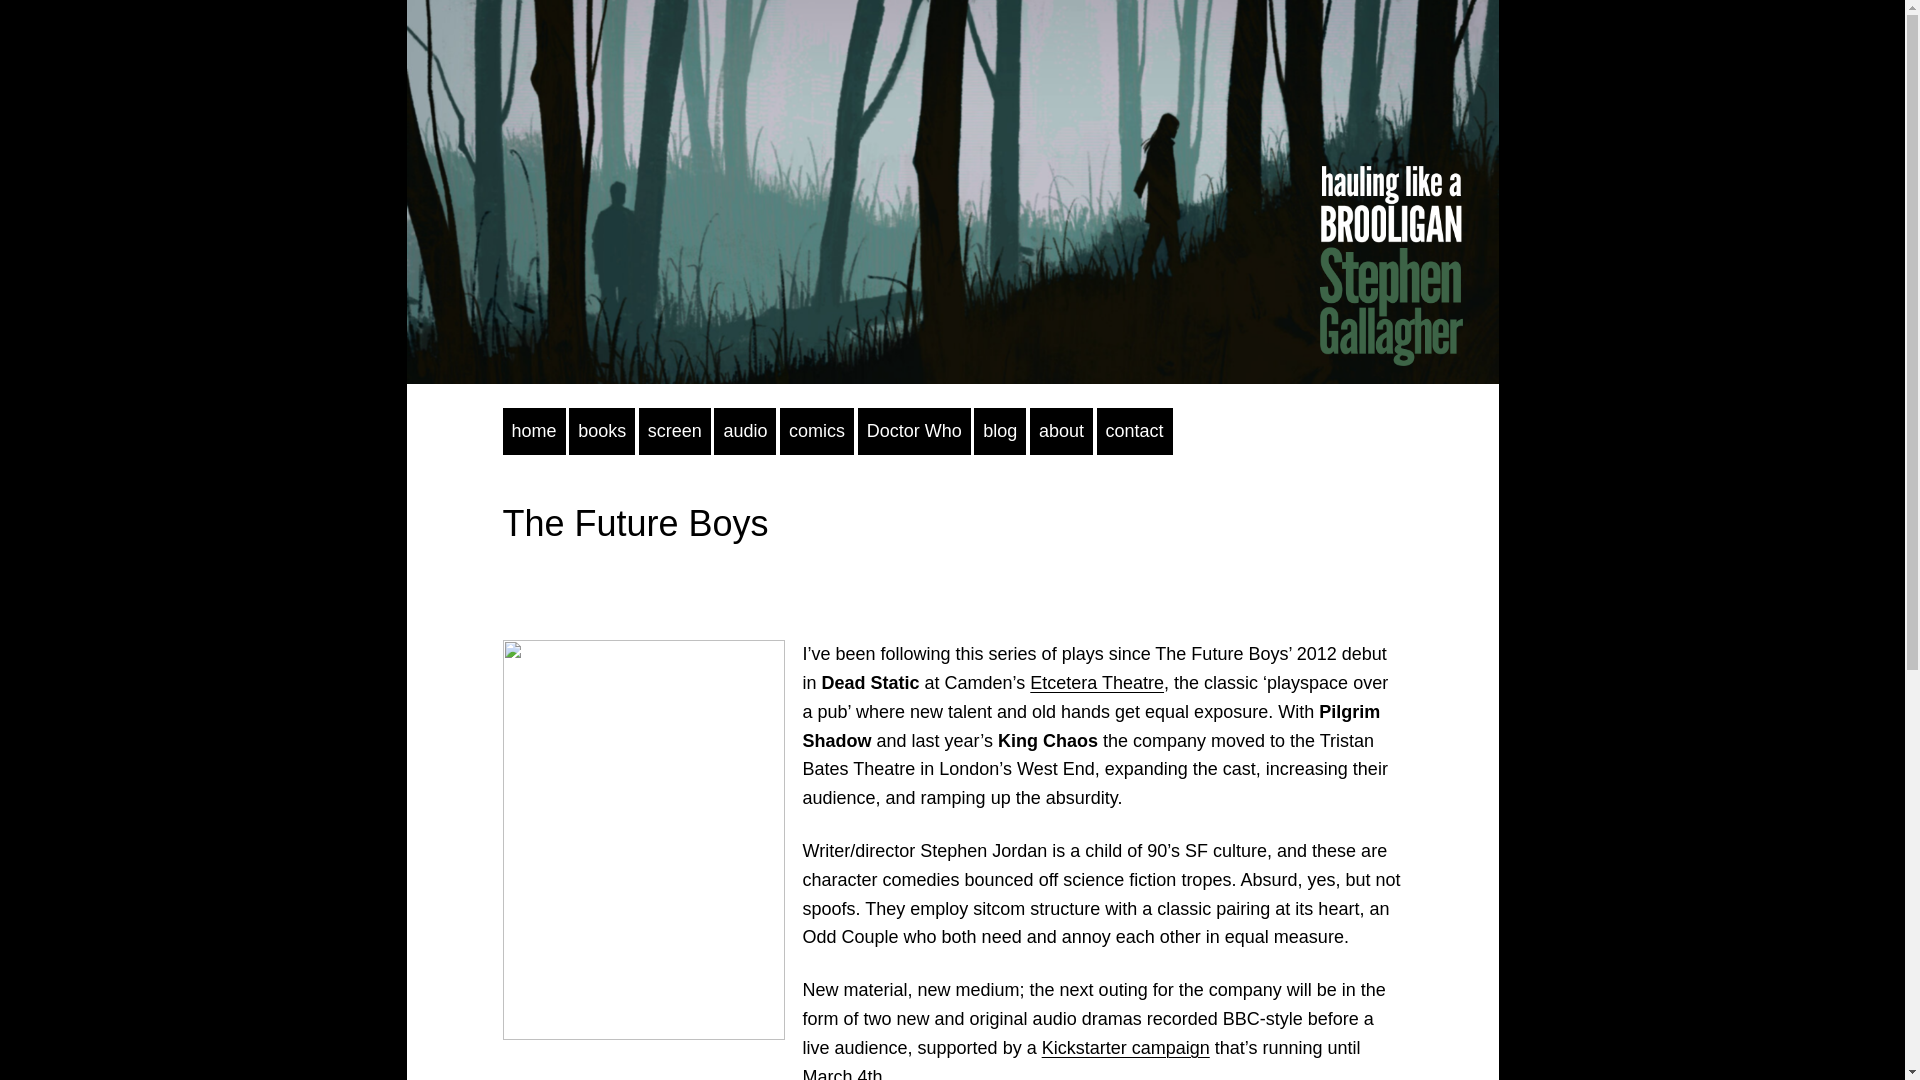 The image size is (1920, 1080). Describe the element at coordinates (674, 431) in the screenshot. I see `screen` at that location.